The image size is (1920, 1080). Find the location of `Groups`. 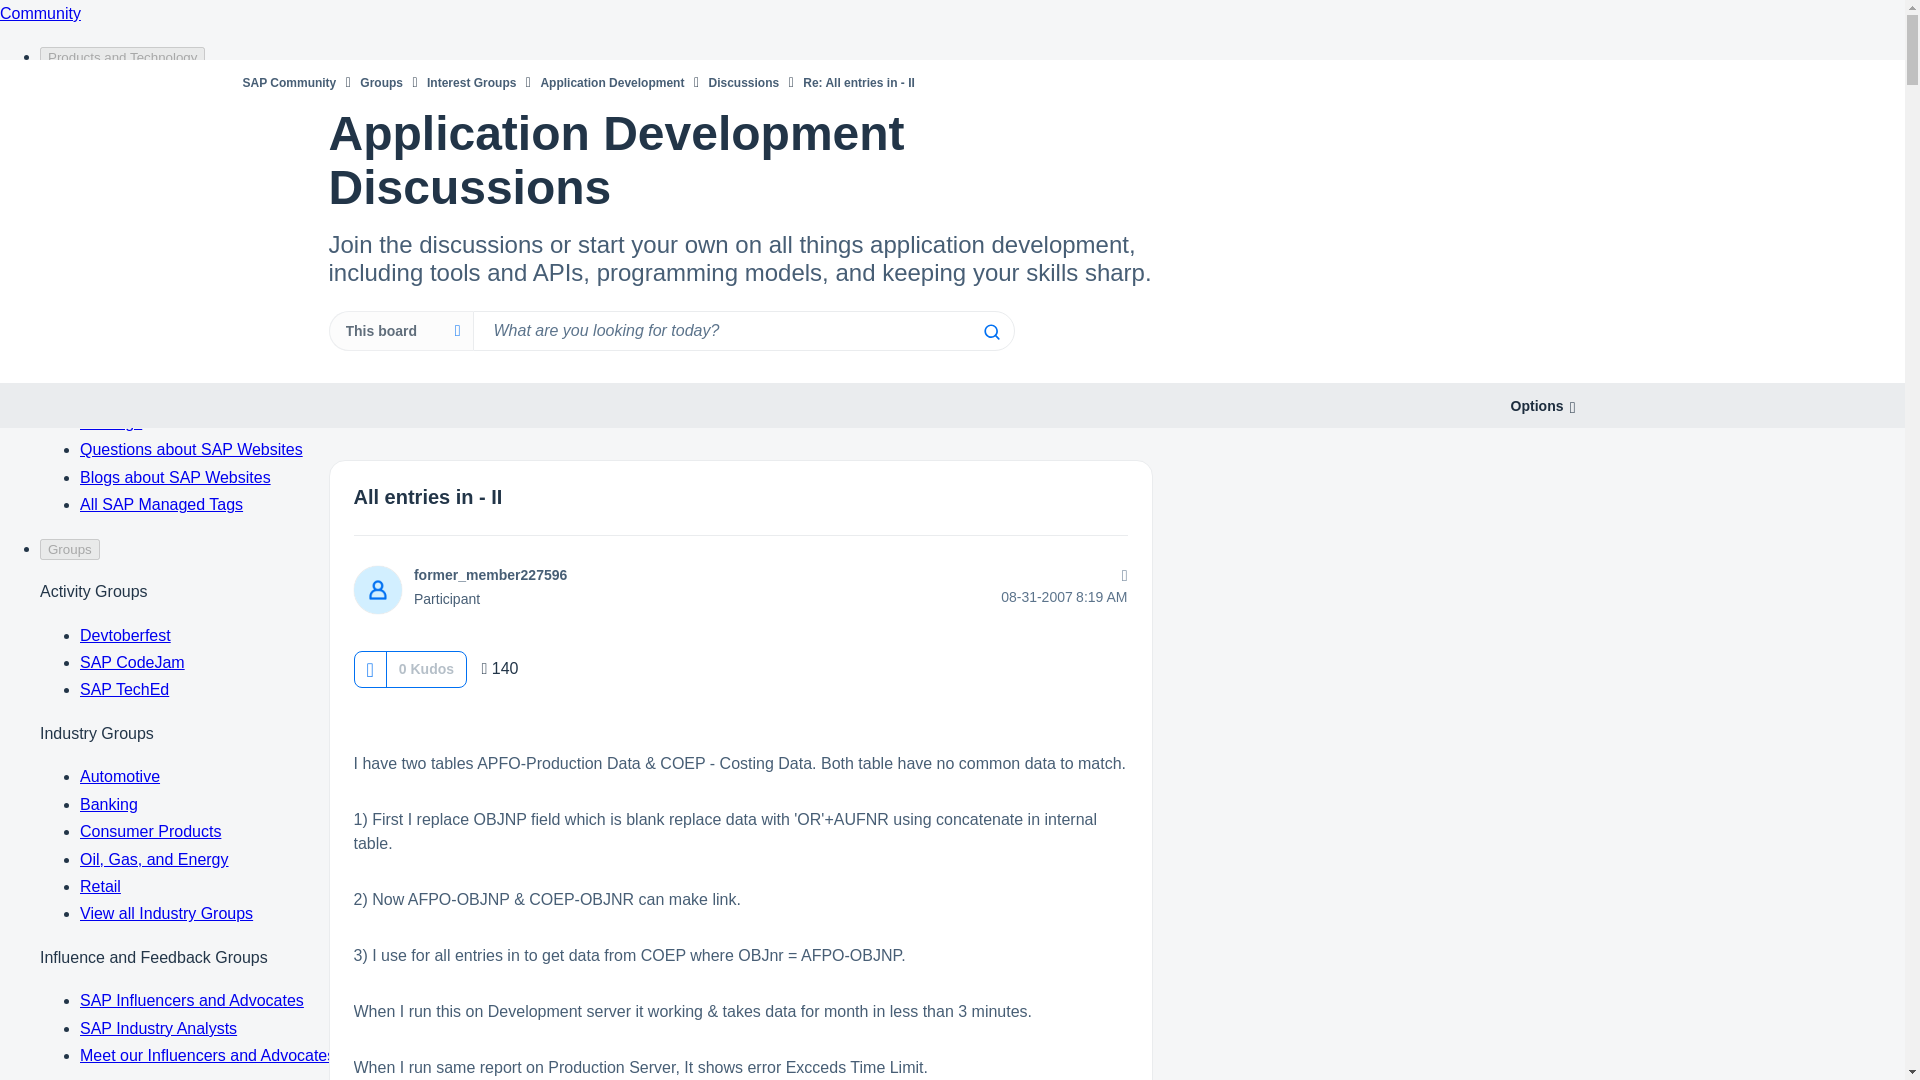

Groups is located at coordinates (382, 82).